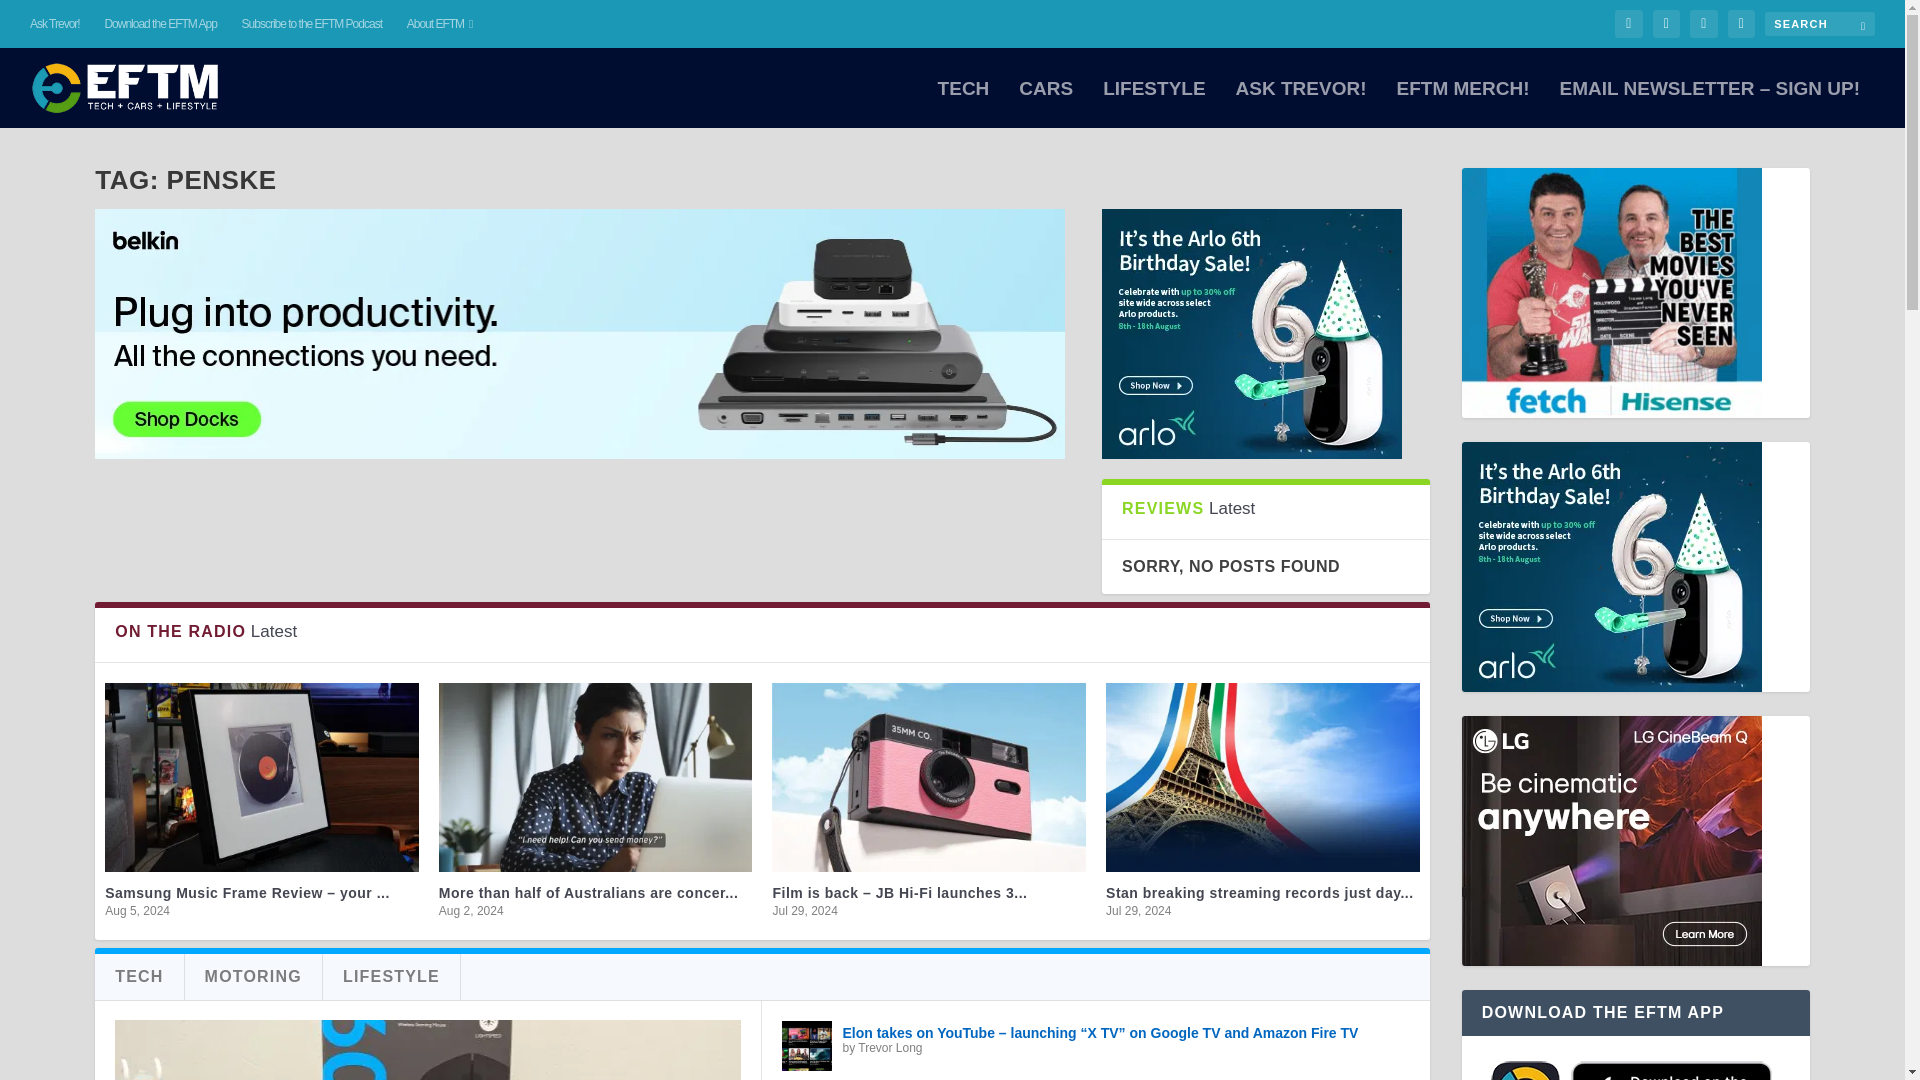 The height and width of the screenshot is (1080, 1920). What do you see at coordinates (1154, 104) in the screenshot?
I see `LIFESTYLE` at bounding box center [1154, 104].